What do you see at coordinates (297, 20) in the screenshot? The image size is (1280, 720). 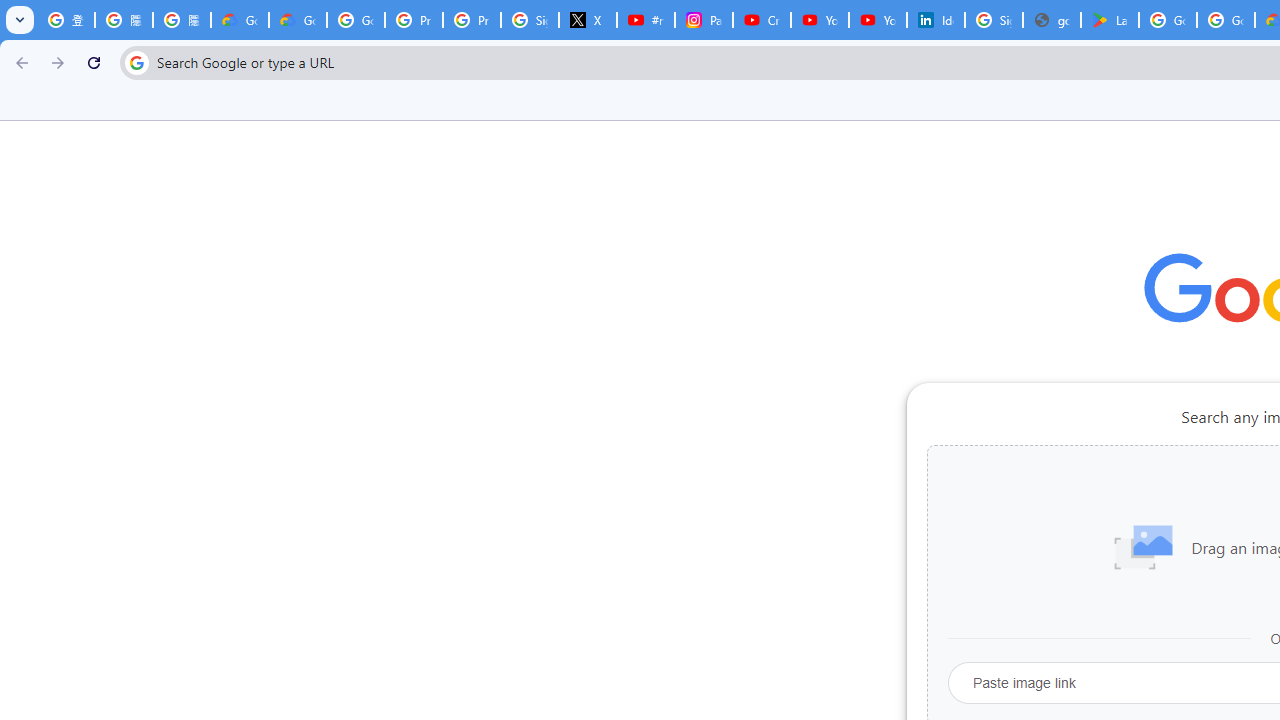 I see `Google Cloud Privacy Notice` at bounding box center [297, 20].